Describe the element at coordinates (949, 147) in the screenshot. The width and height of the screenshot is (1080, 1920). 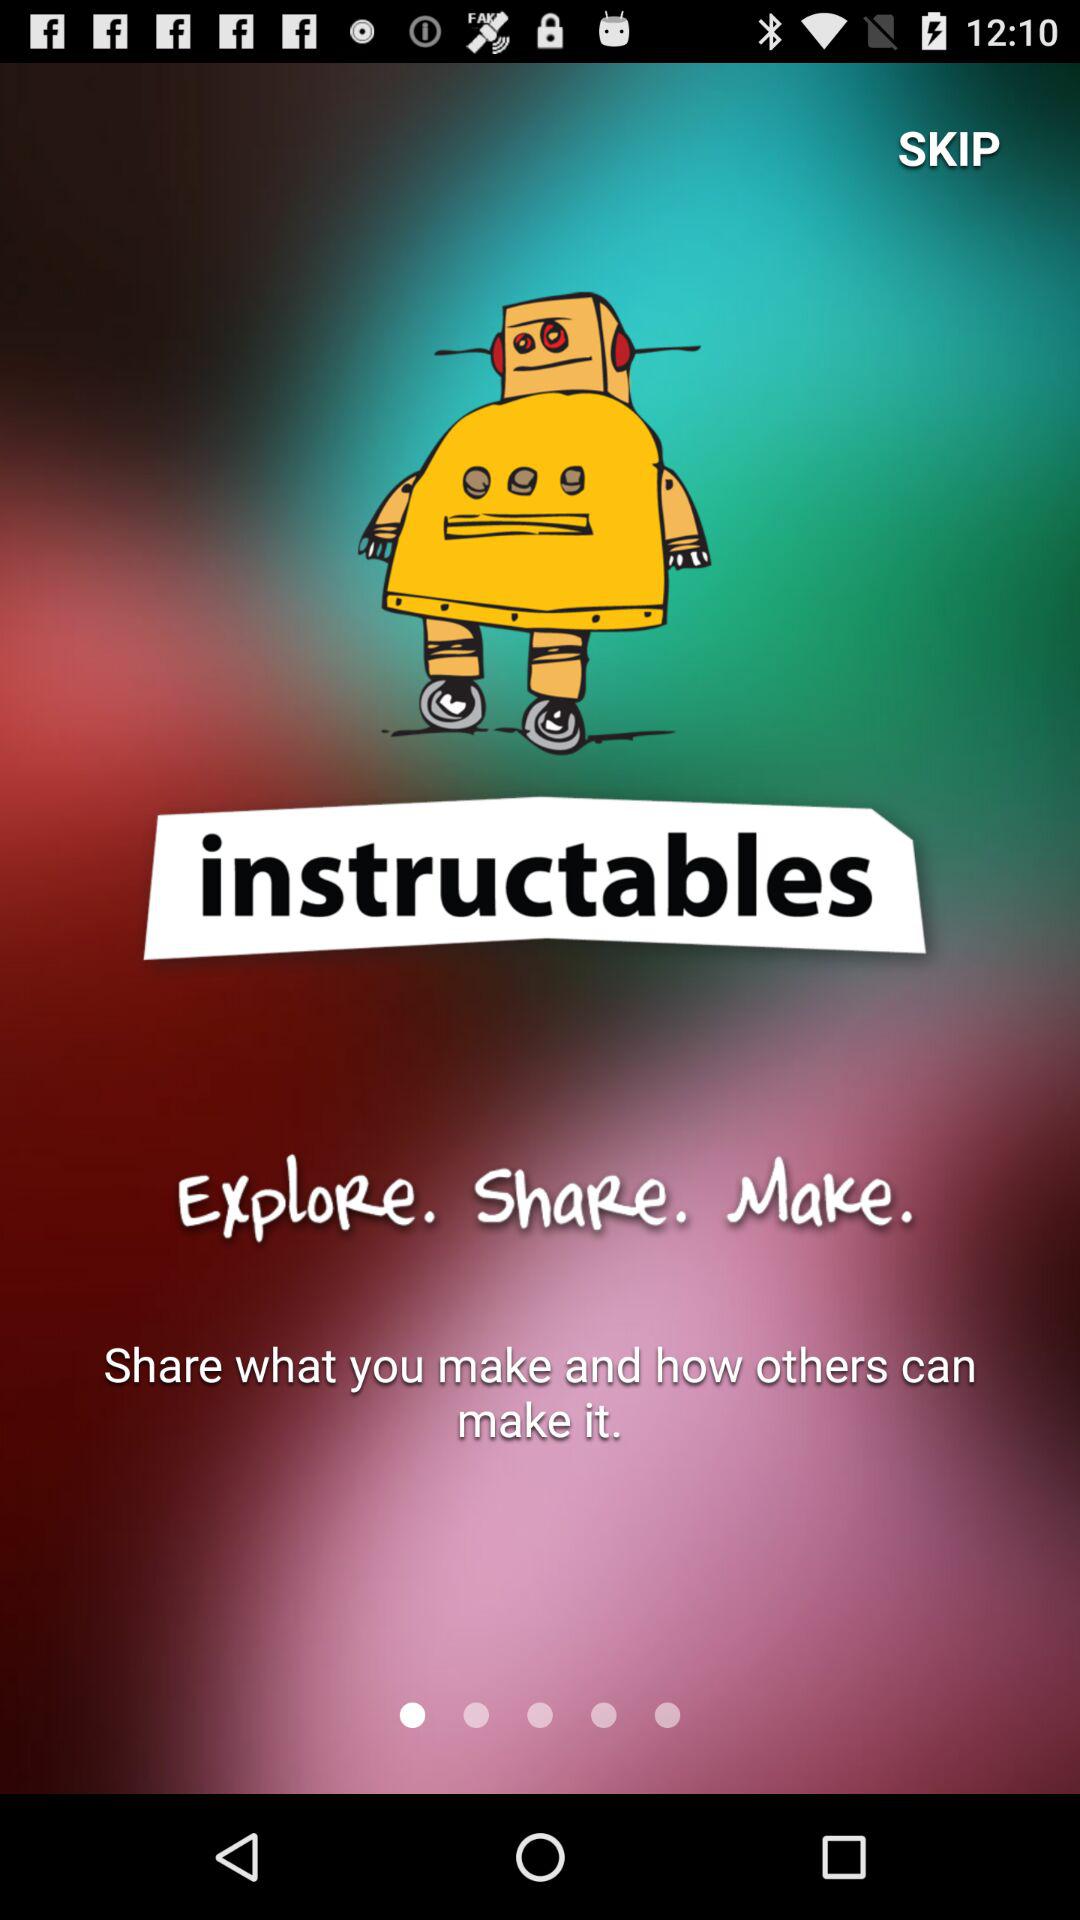
I see `turn off the skip icon` at that location.